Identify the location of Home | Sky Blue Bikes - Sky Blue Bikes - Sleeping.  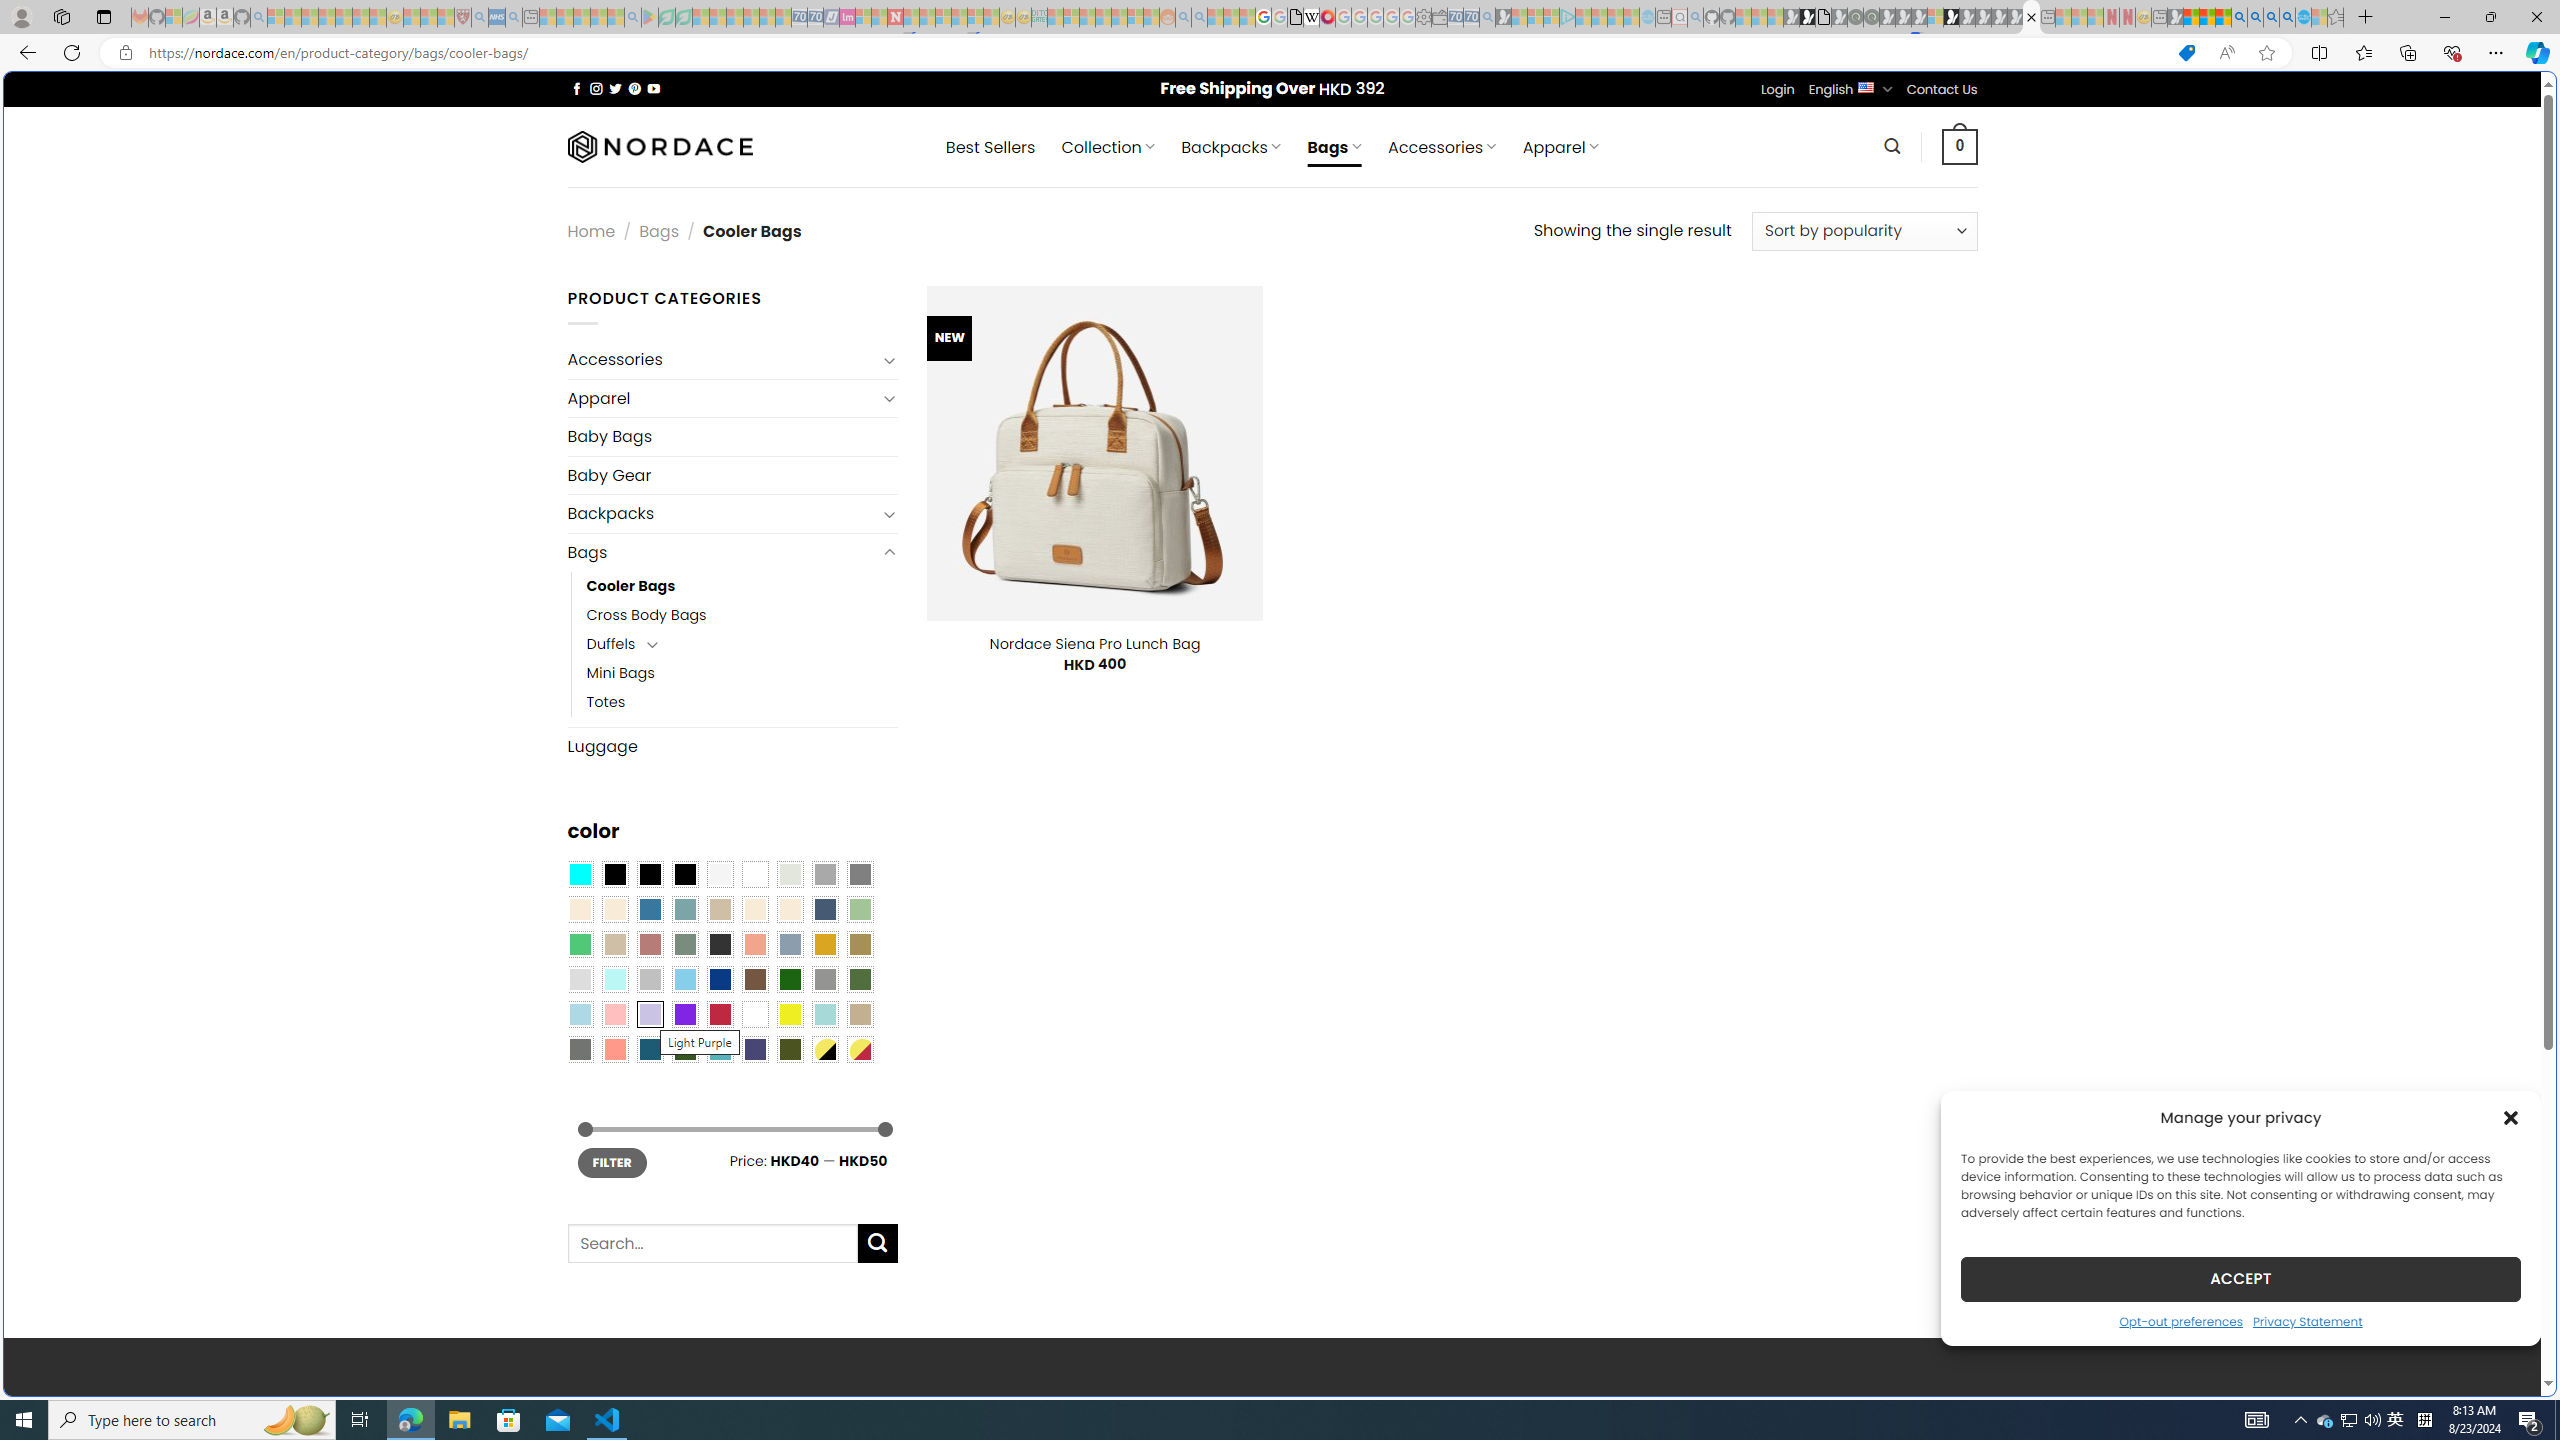
(1647, 17).